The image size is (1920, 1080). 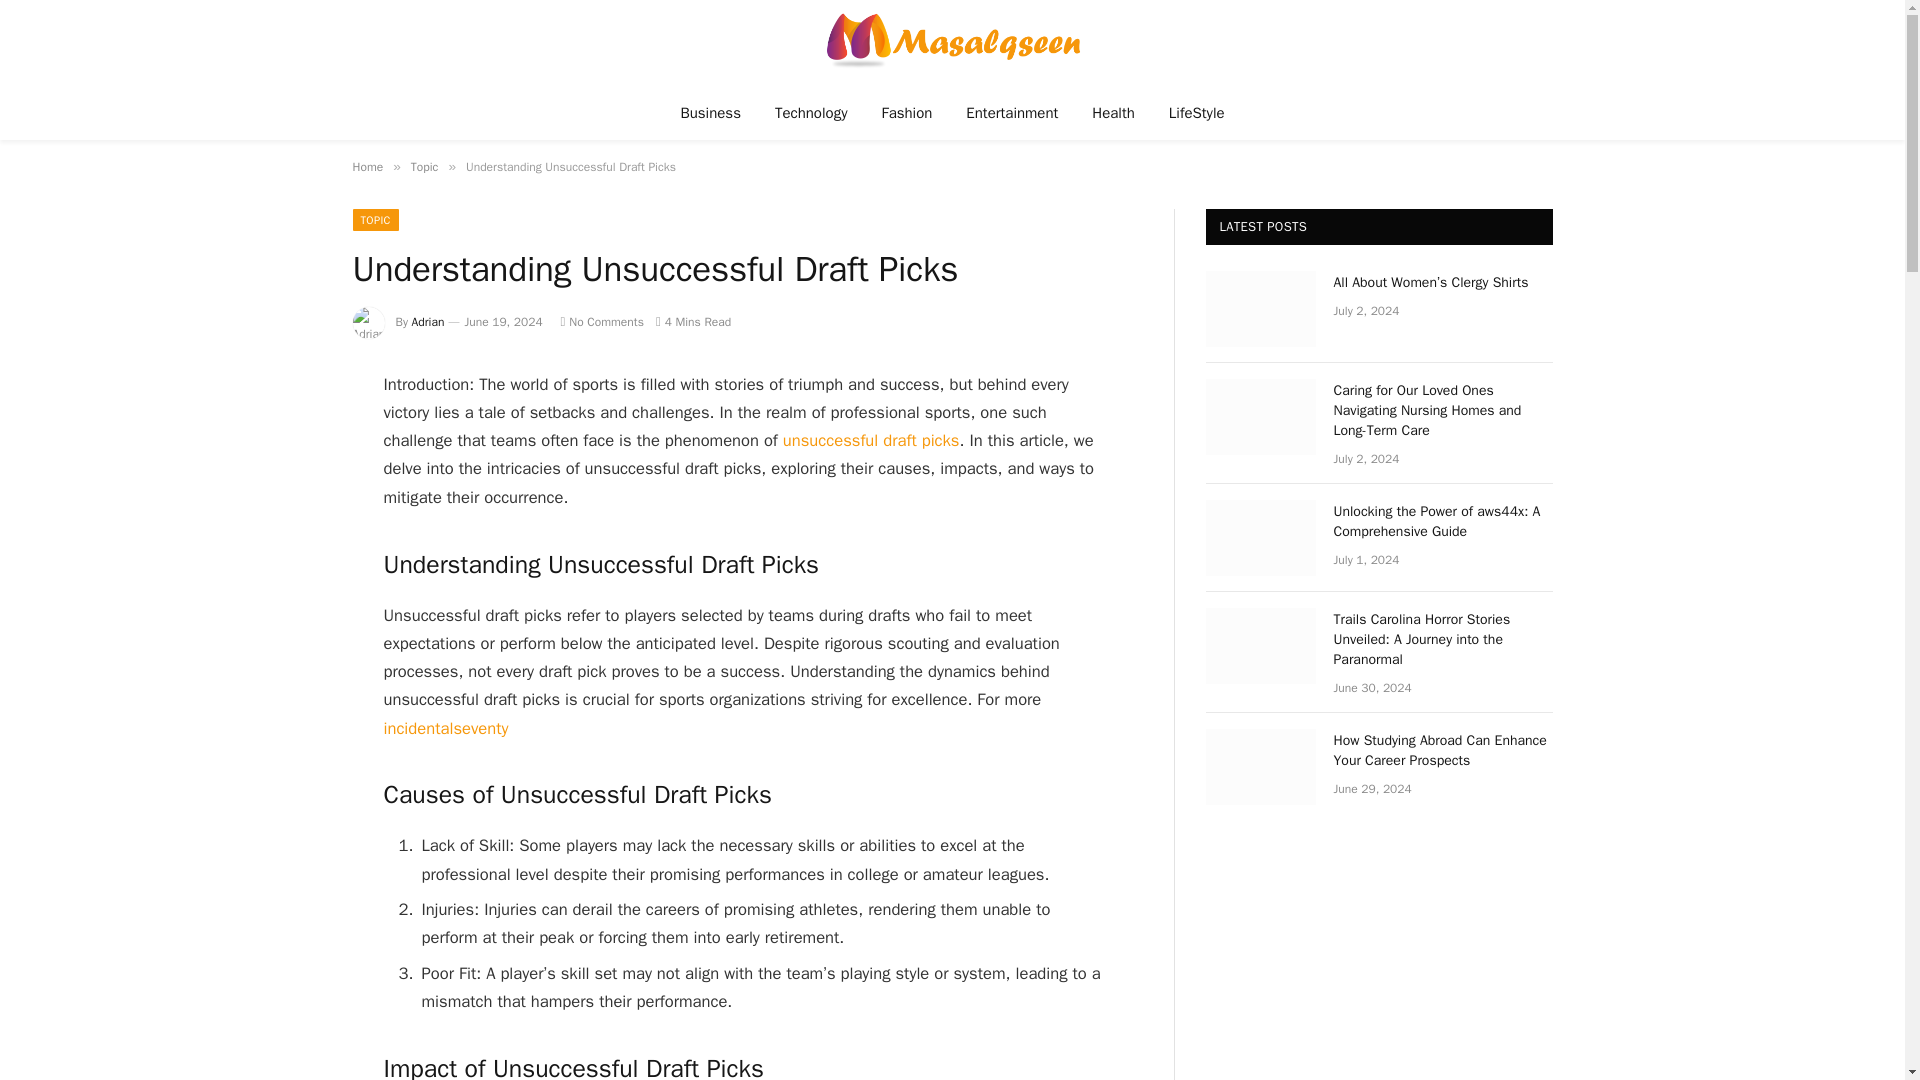 What do you see at coordinates (1260, 538) in the screenshot?
I see `Unlocking the Power of aws44x: A Comprehensive Guide` at bounding box center [1260, 538].